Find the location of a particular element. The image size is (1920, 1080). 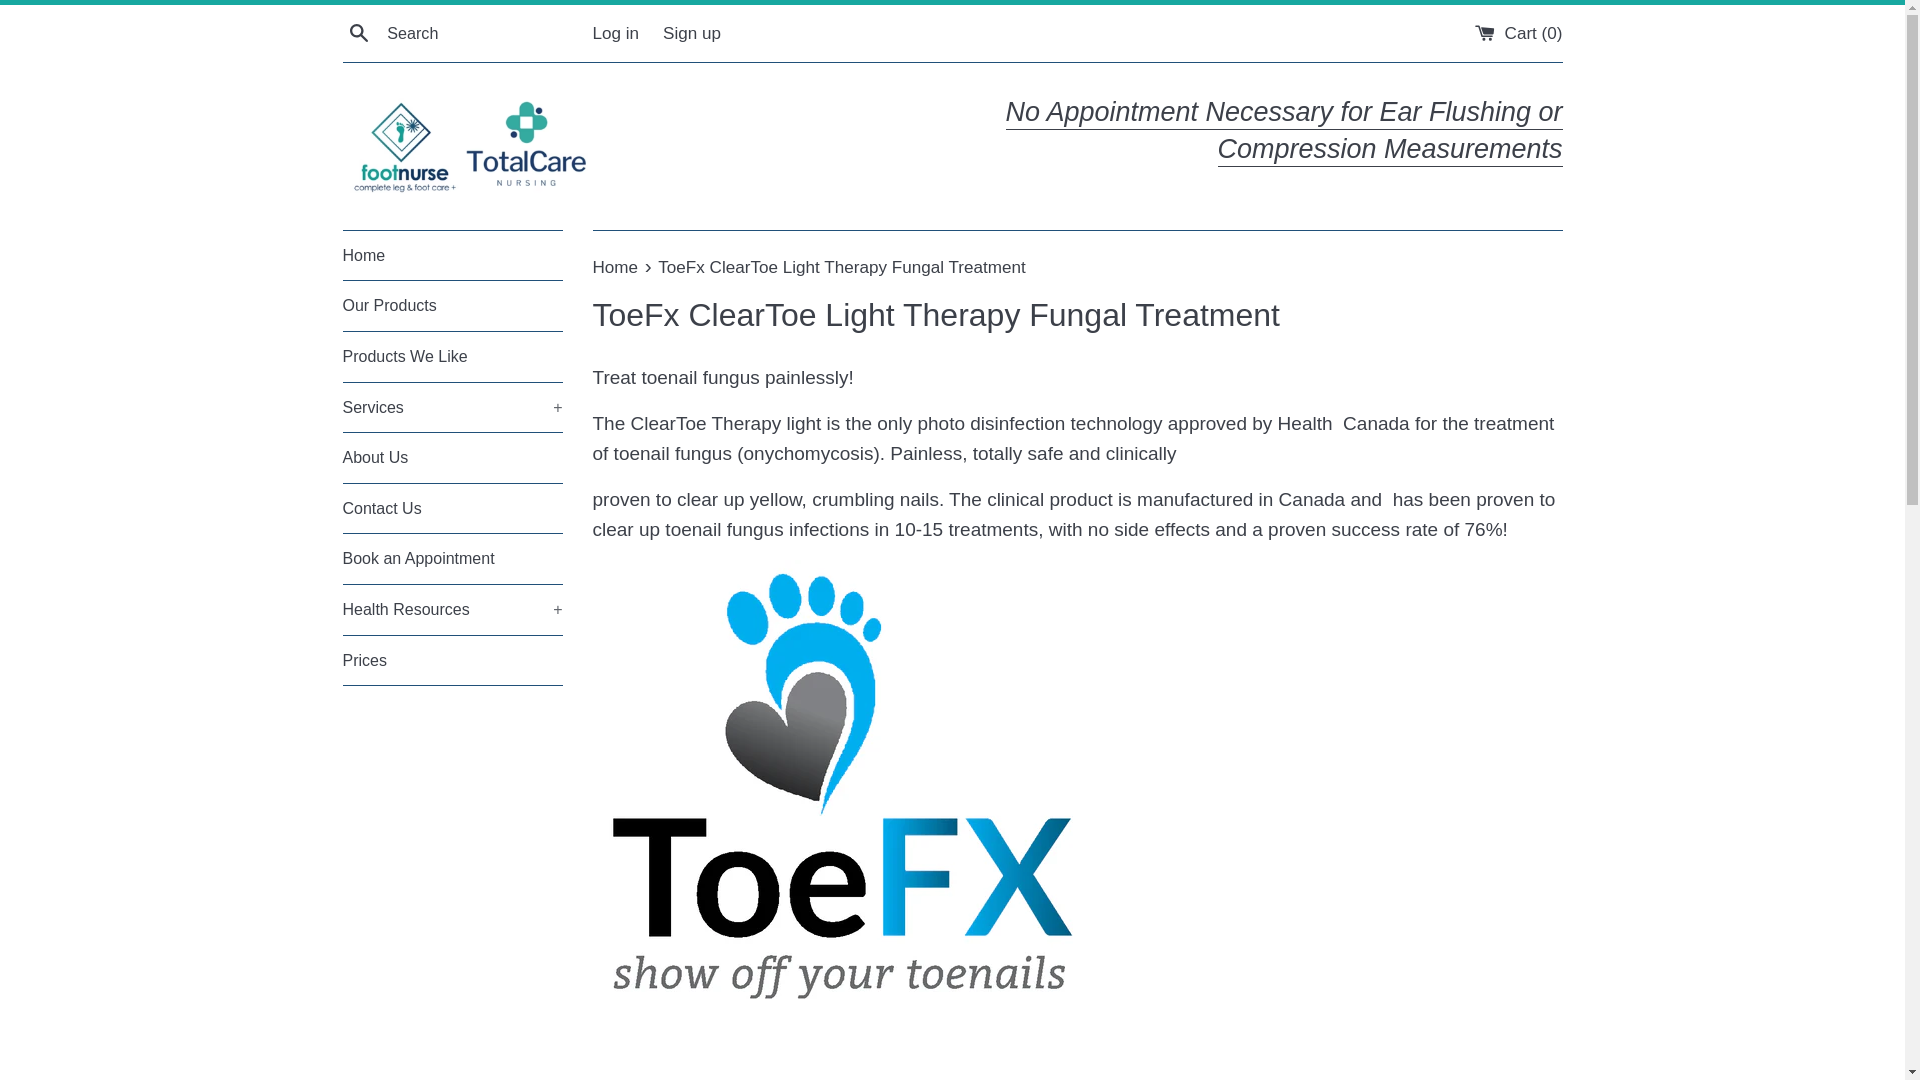

Book an Appointment is located at coordinates (452, 558).